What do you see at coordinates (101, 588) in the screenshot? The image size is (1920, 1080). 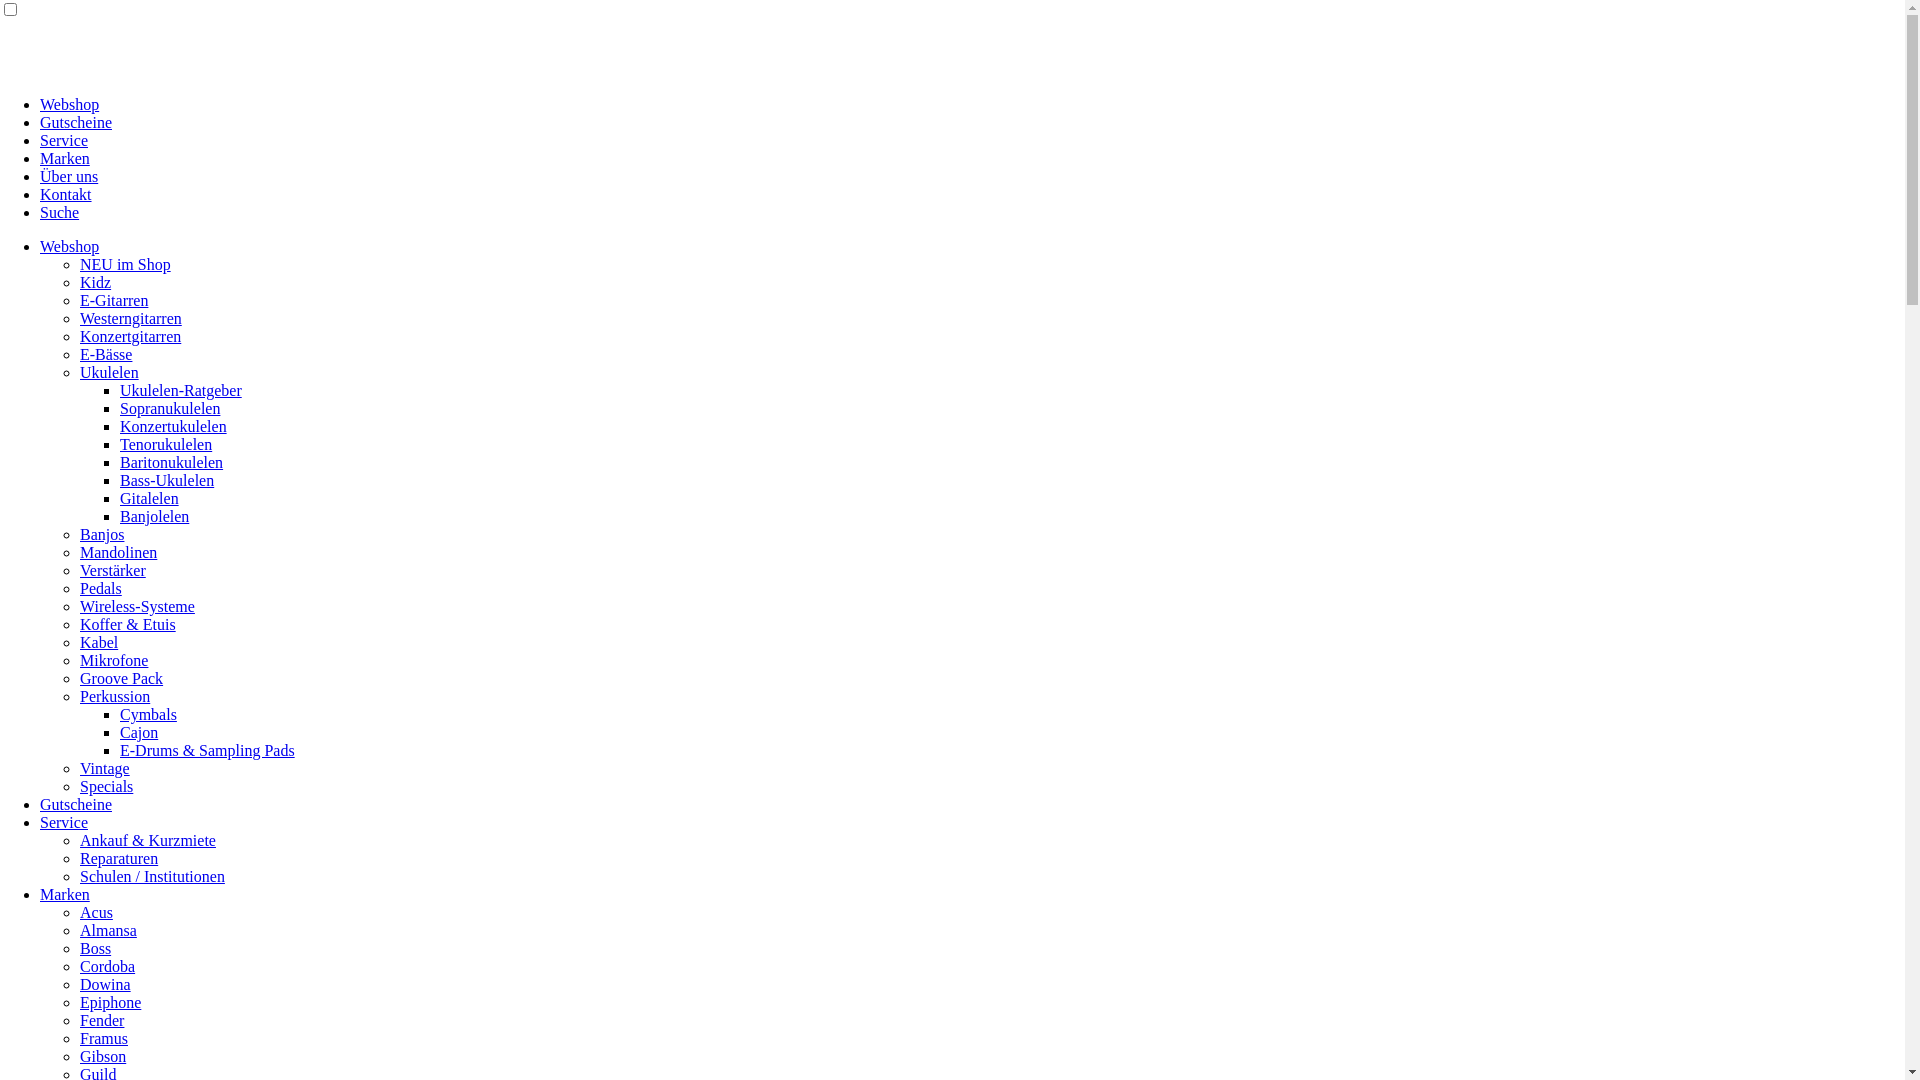 I see `Pedals` at bounding box center [101, 588].